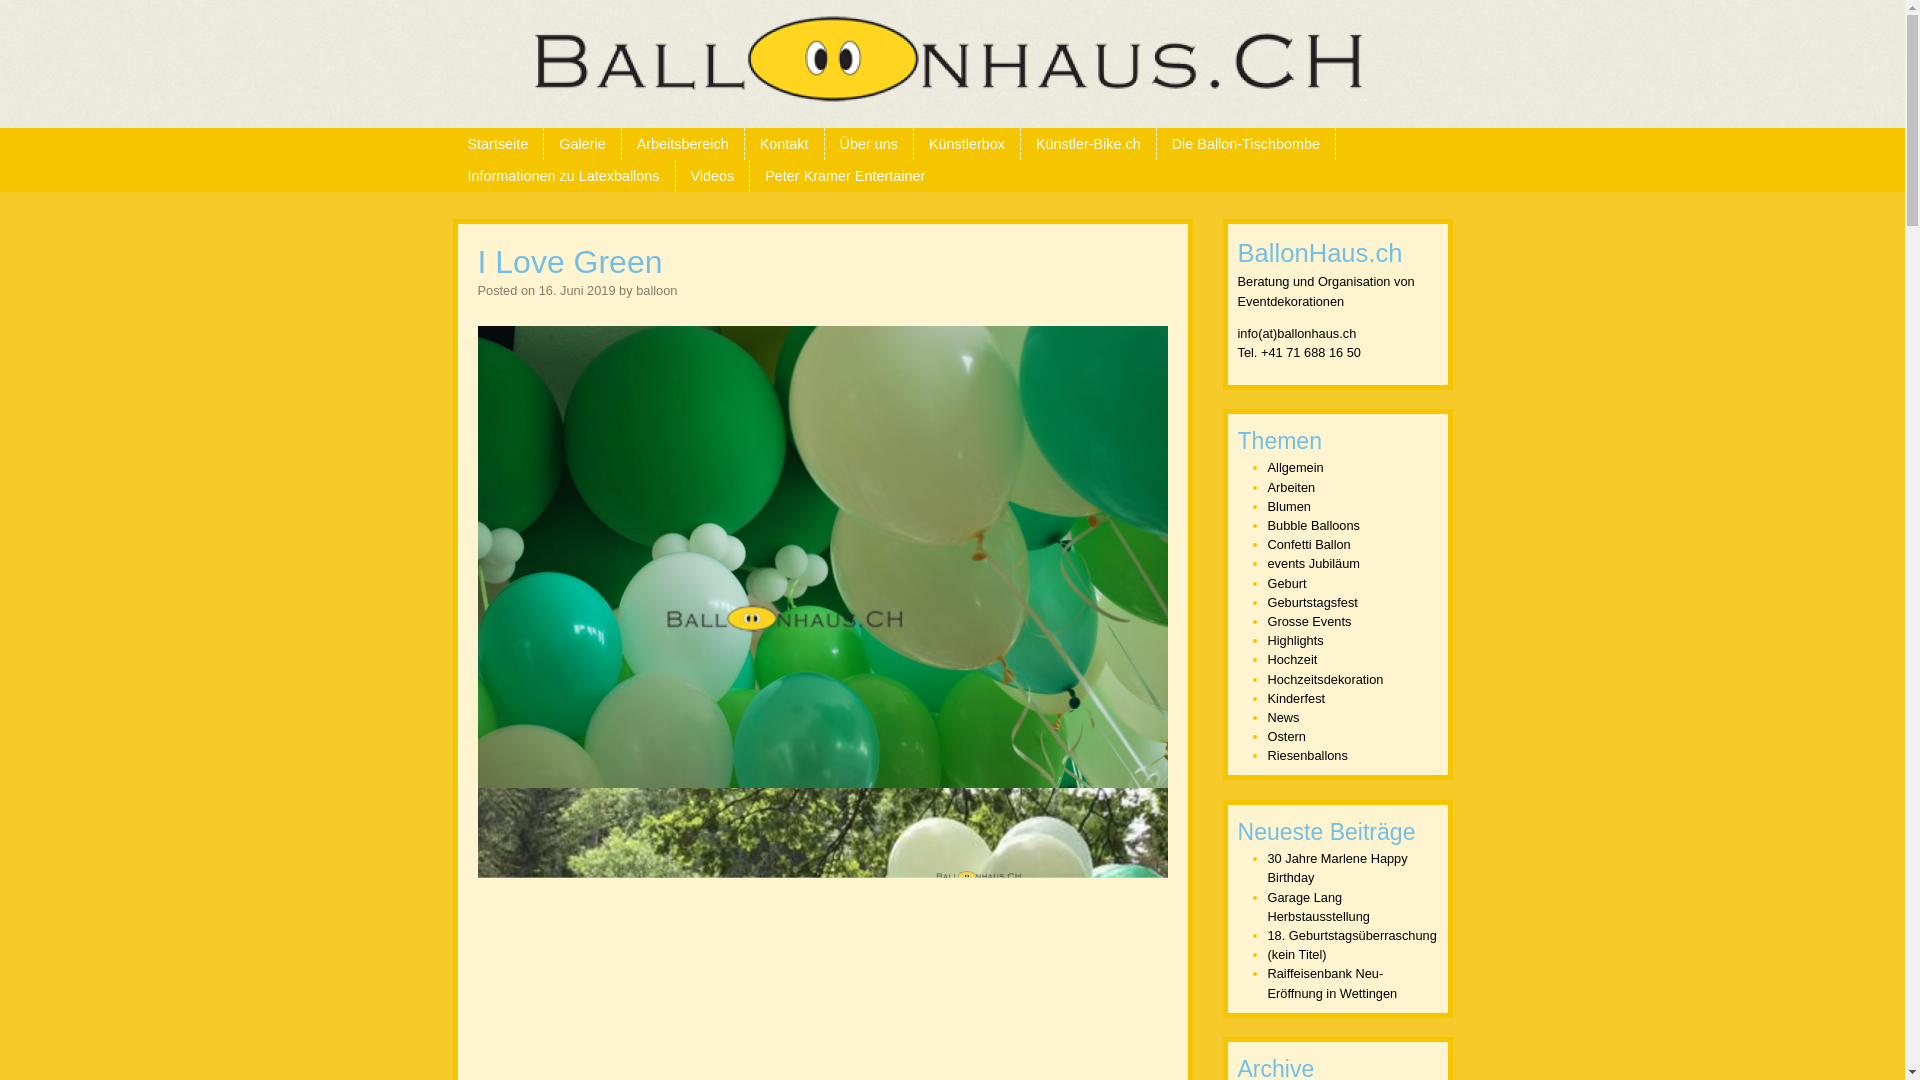 The width and height of the screenshot is (1920, 1080). Describe the element at coordinates (498, 144) in the screenshot. I see `Startseite` at that location.